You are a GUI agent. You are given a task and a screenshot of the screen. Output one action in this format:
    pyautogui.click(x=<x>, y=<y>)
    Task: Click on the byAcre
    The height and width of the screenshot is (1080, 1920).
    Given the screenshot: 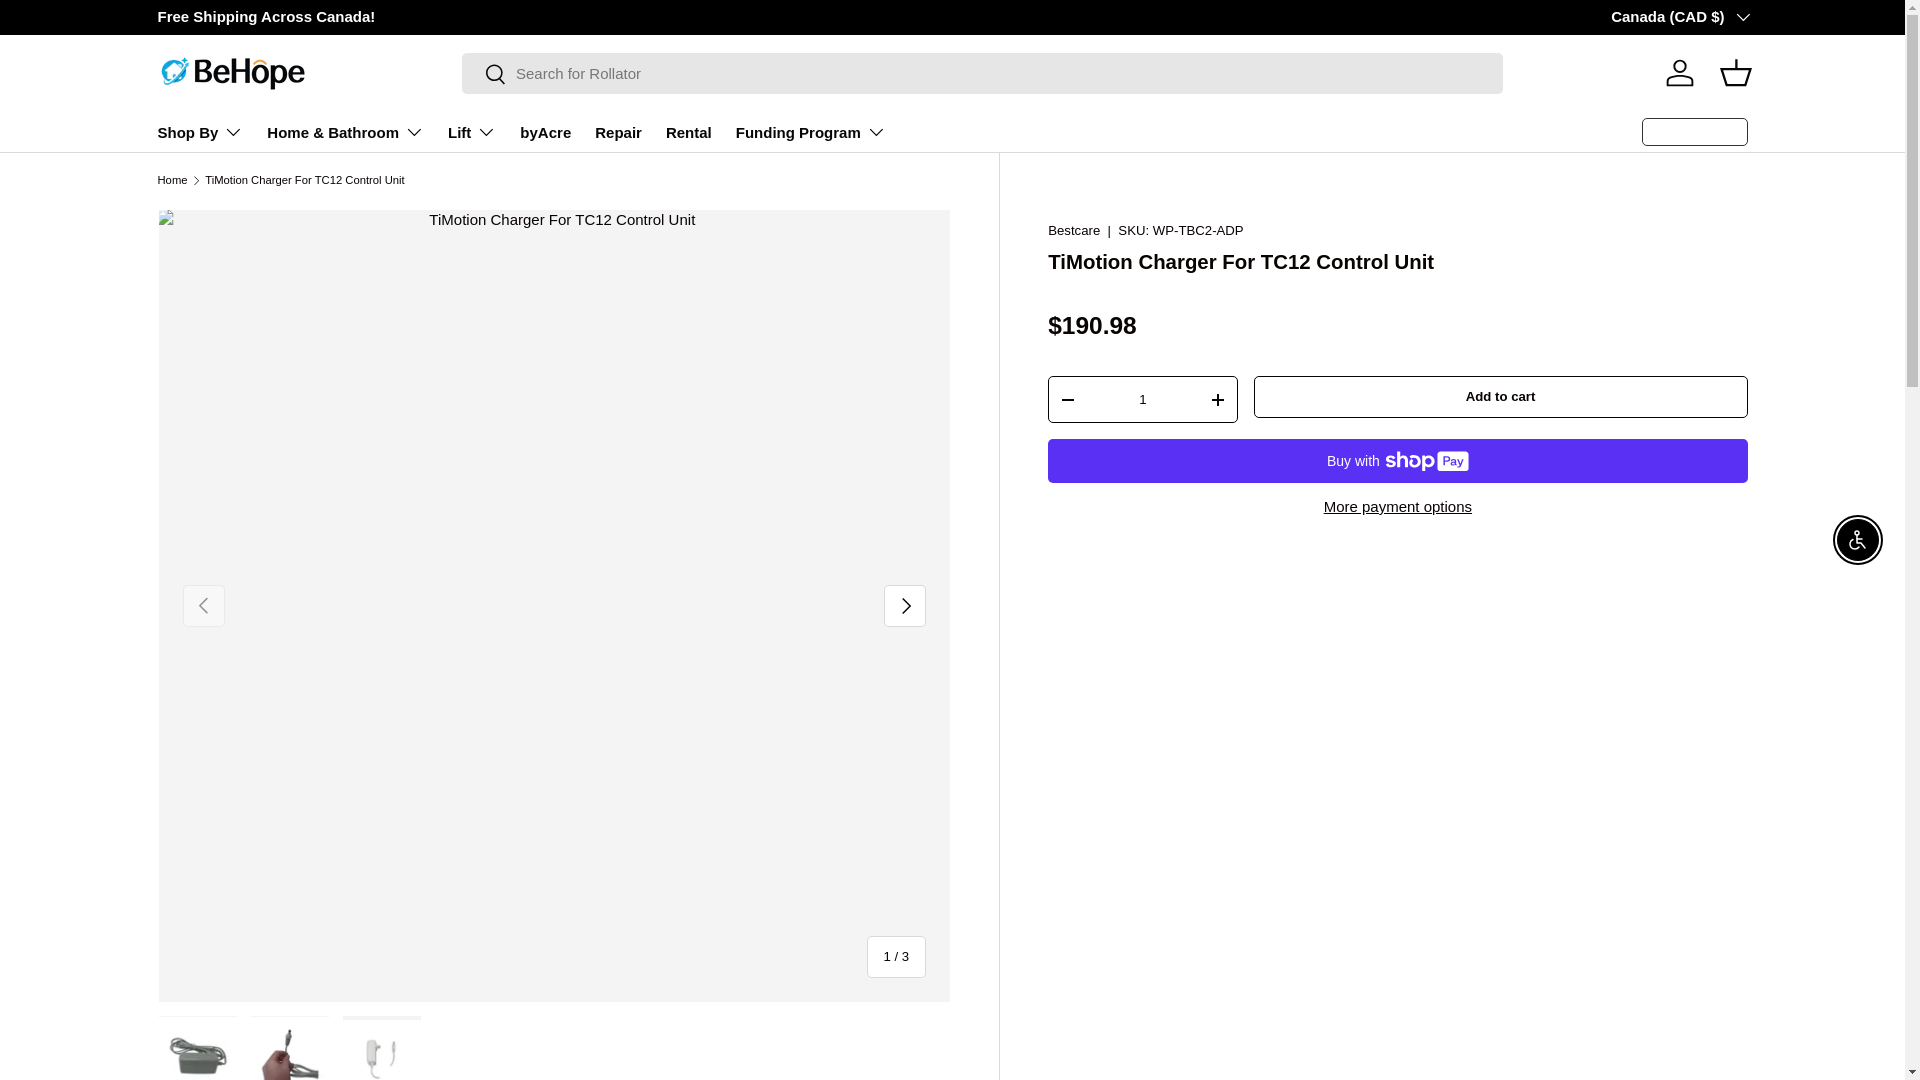 What is the action you would take?
    pyautogui.click(x=545, y=133)
    